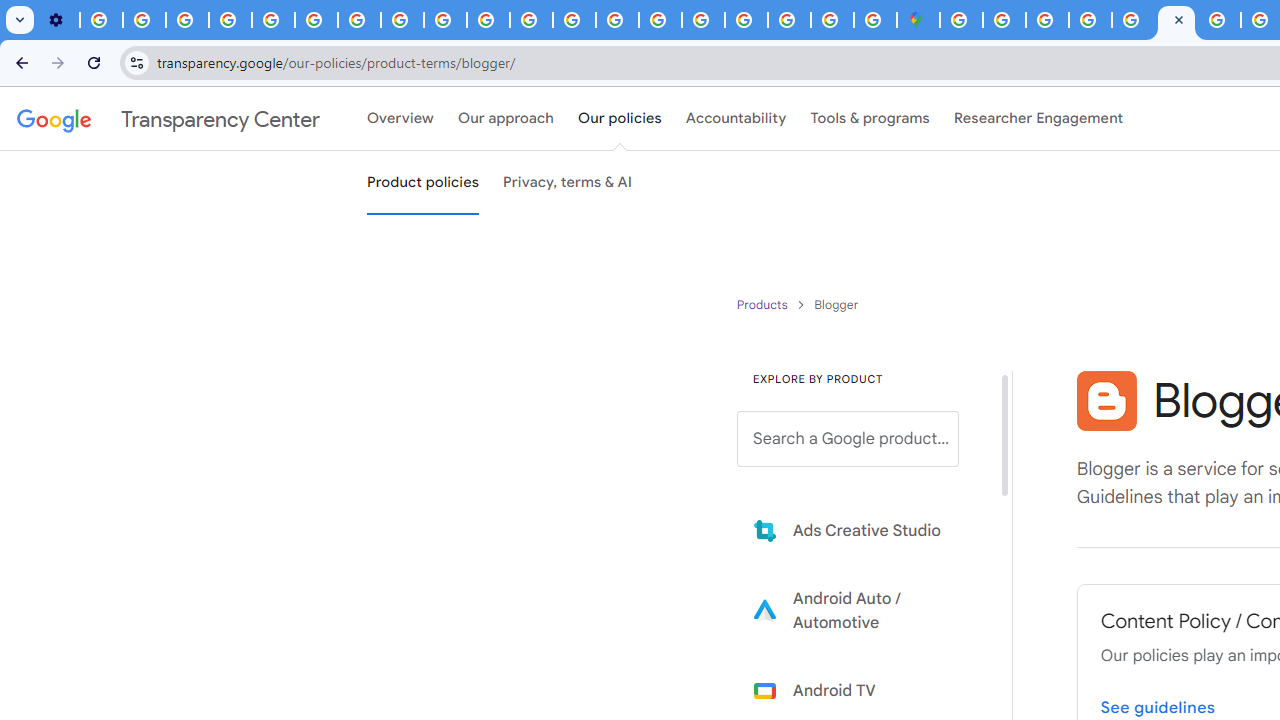 The height and width of the screenshot is (720, 1280). What do you see at coordinates (1176, 20) in the screenshot?
I see `Blogger Policies and Guidelines - Transparency Center` at bounding box center [1176, 20].